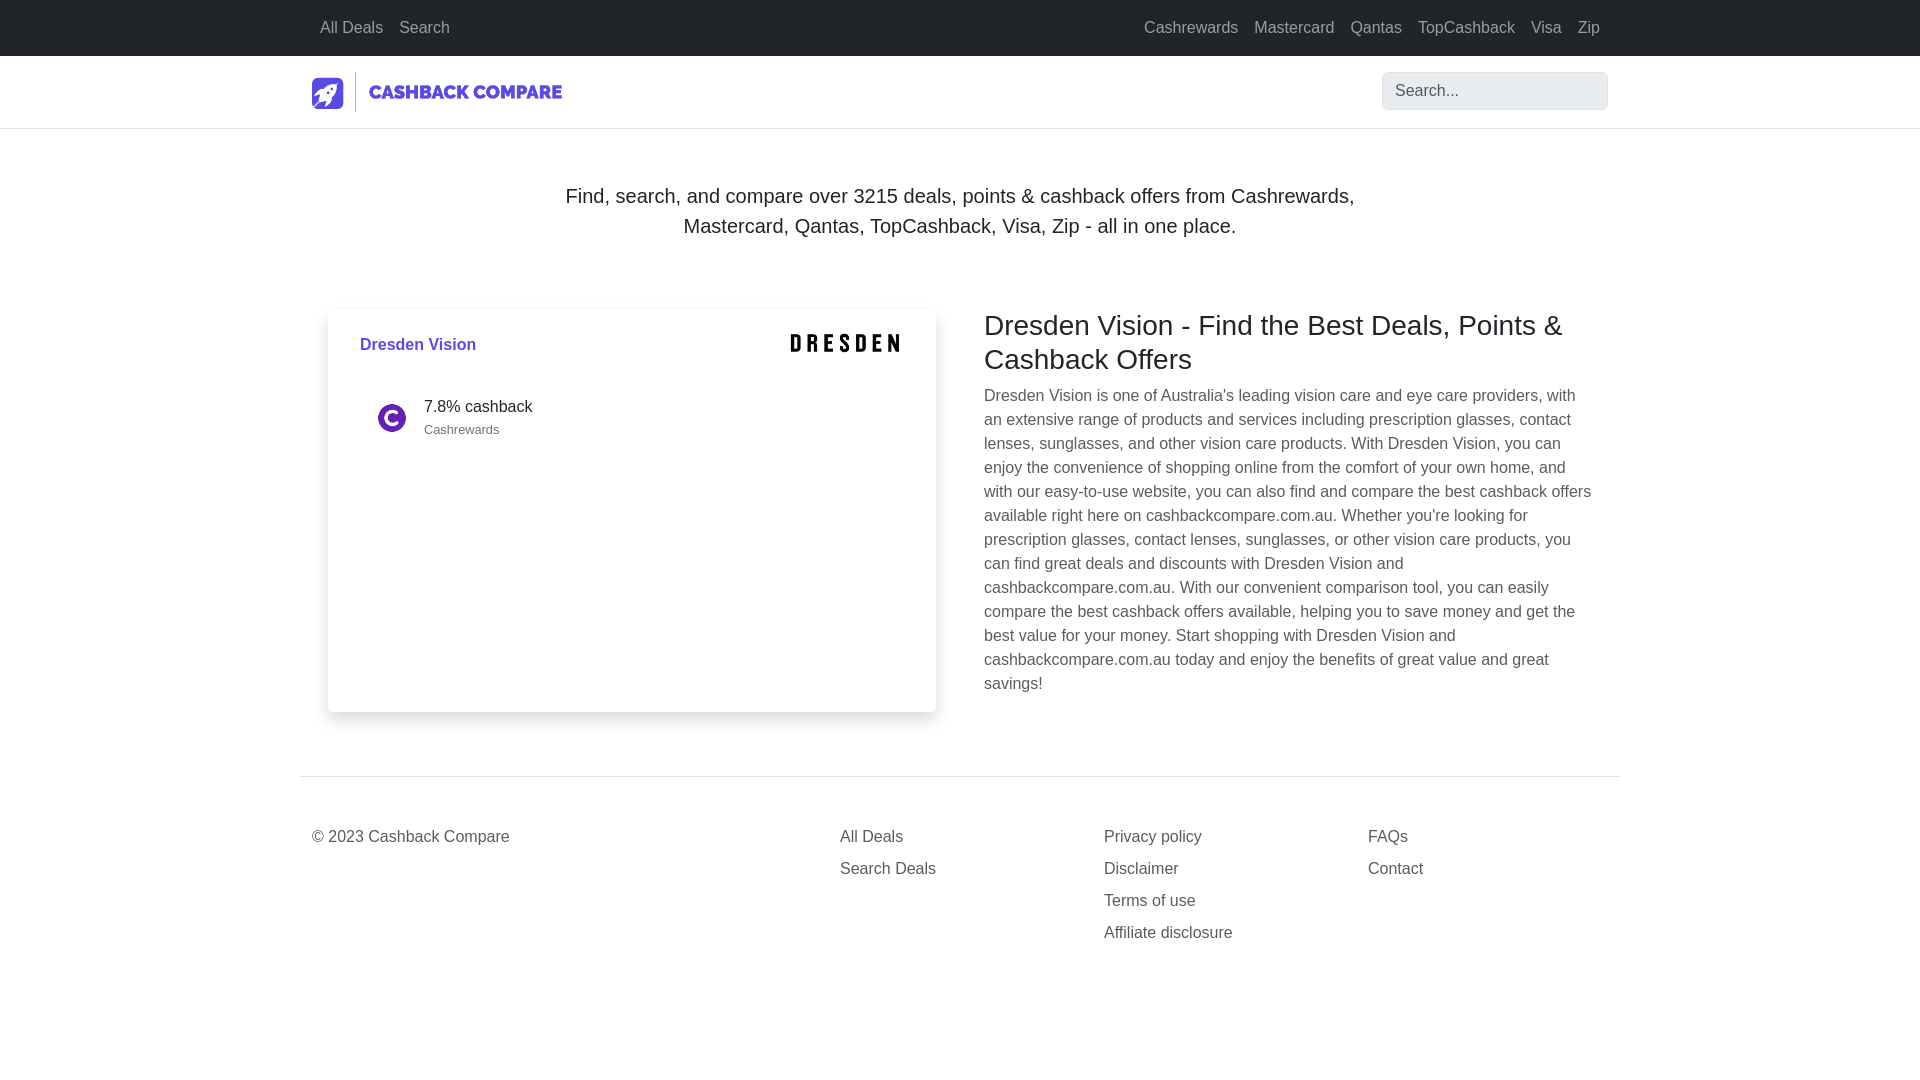  I want to click on All Deals, so click(351, 27).